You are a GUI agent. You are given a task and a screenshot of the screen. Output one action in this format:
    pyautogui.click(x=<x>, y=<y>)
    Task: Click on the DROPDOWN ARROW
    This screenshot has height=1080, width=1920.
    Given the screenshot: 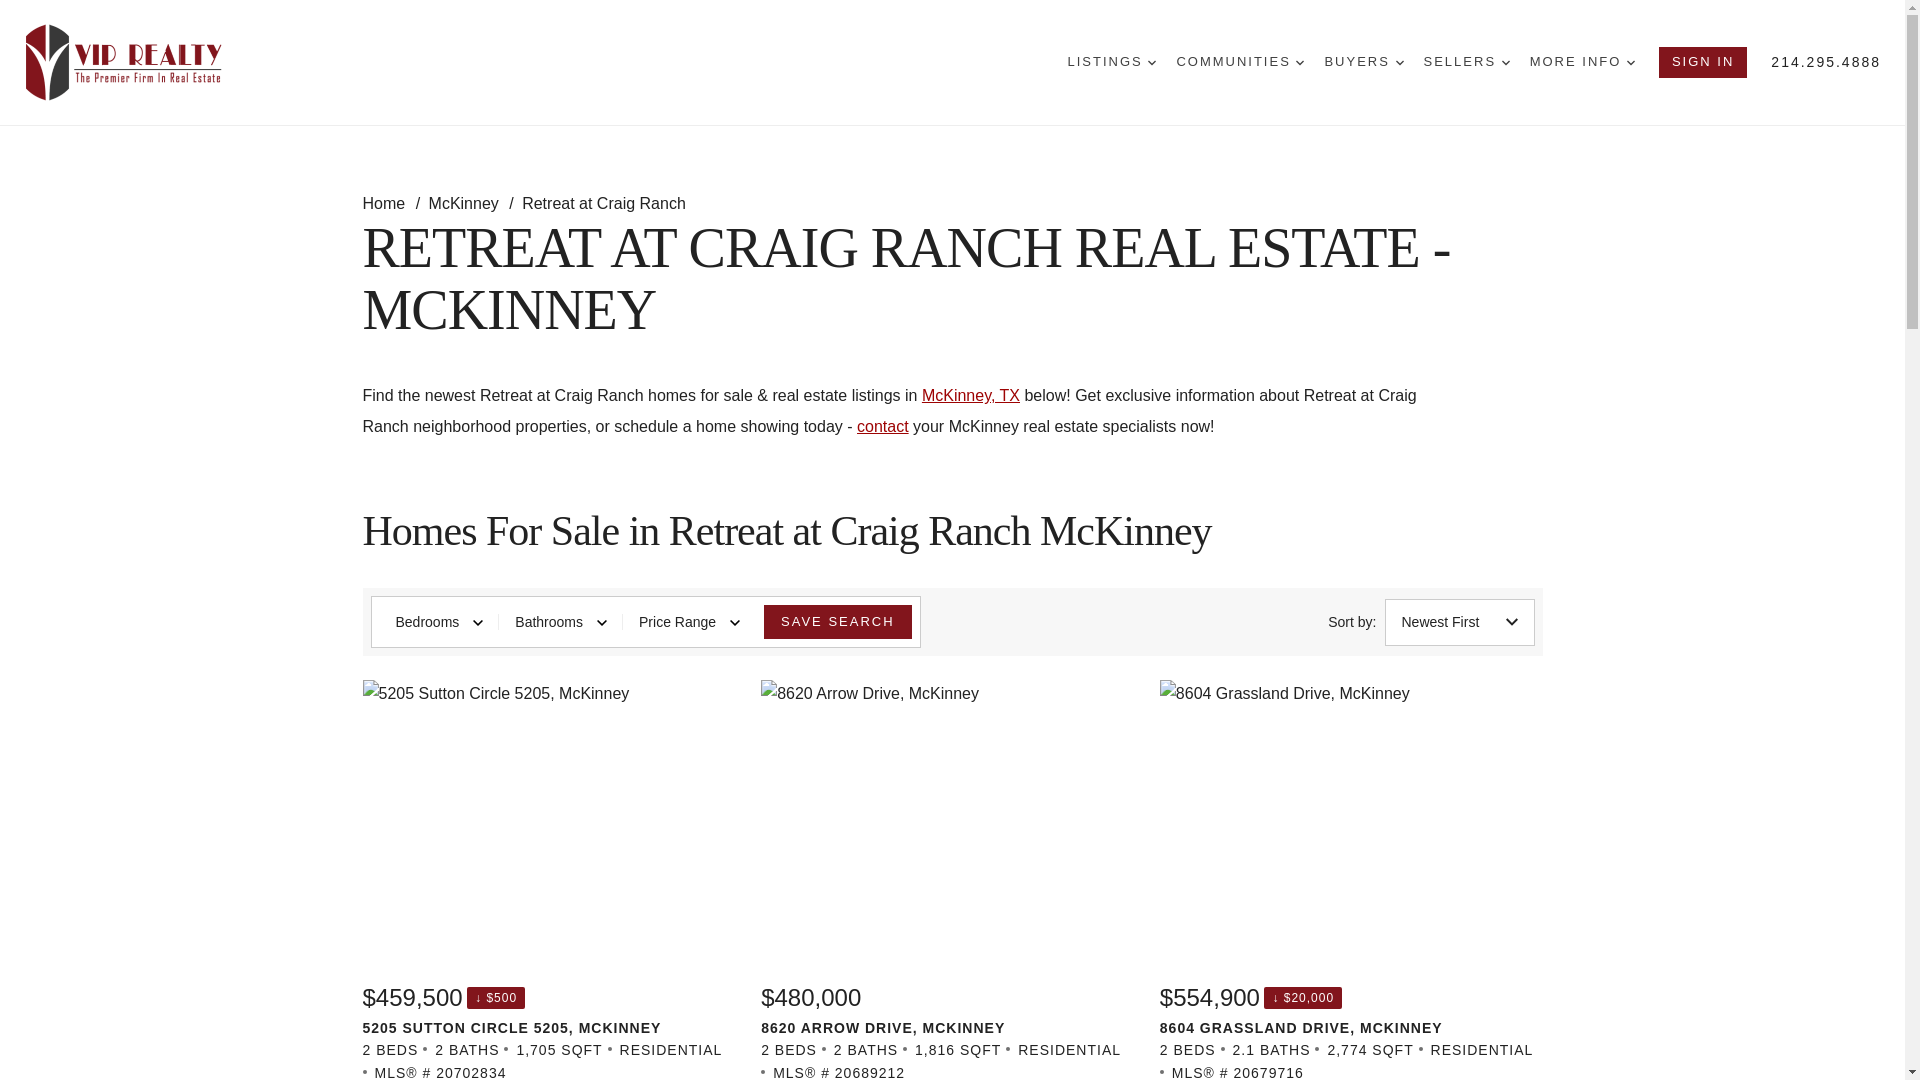 What is the action you would take?
    pyautogui.click(x=1630, y=62)
    